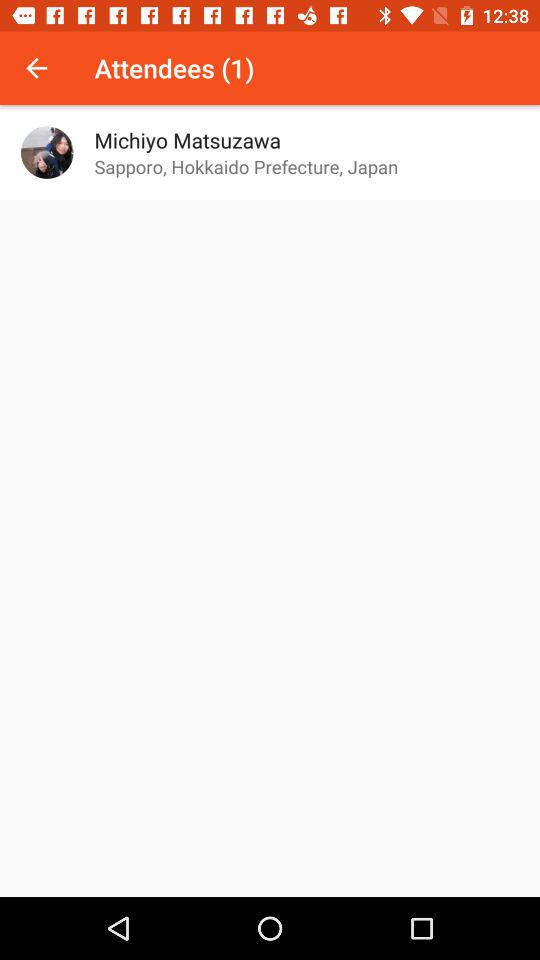  What do you see at coordinates (36, 68) in the screenshot?
I see `launch icon next to attendees (1) item` at bounding box center [36, 68].